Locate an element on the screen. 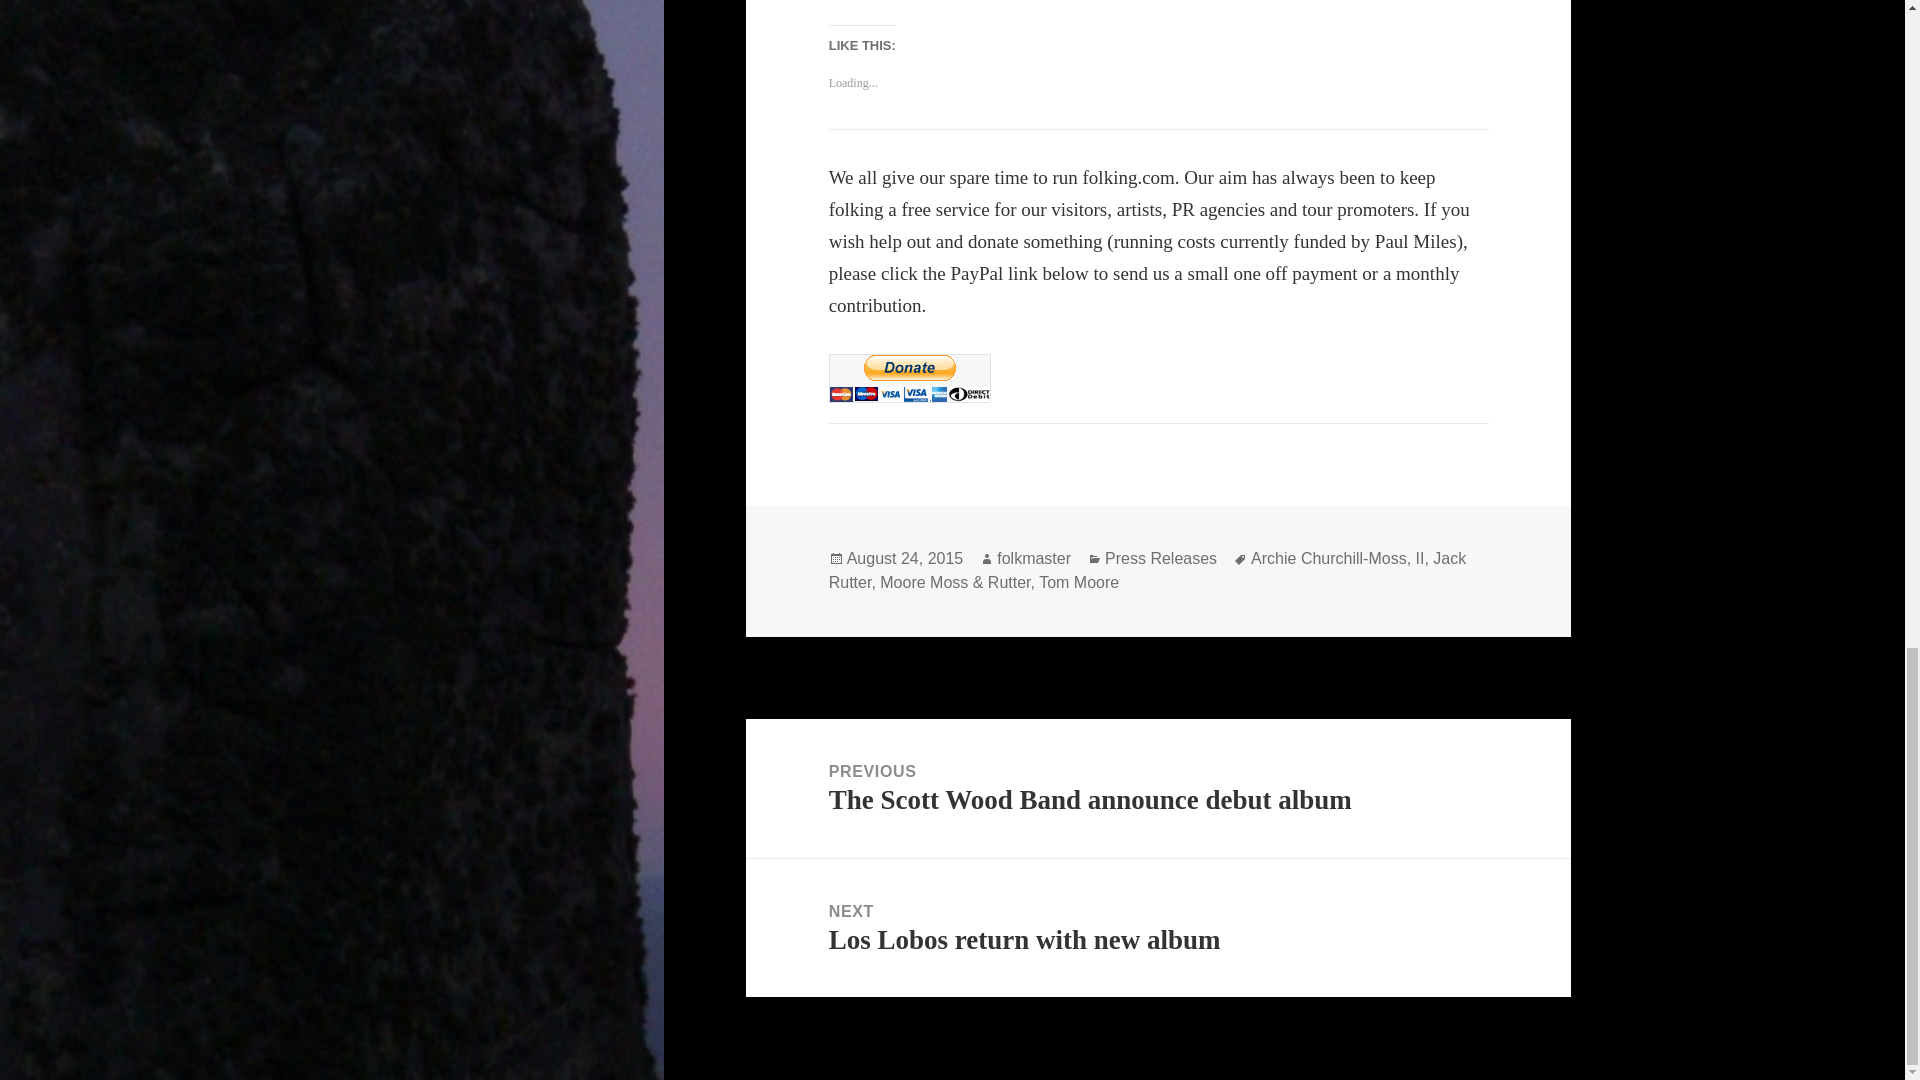 The width and height of the screenshot is (1920, 1080). folkmaster is located at coordinates (1420, 558).